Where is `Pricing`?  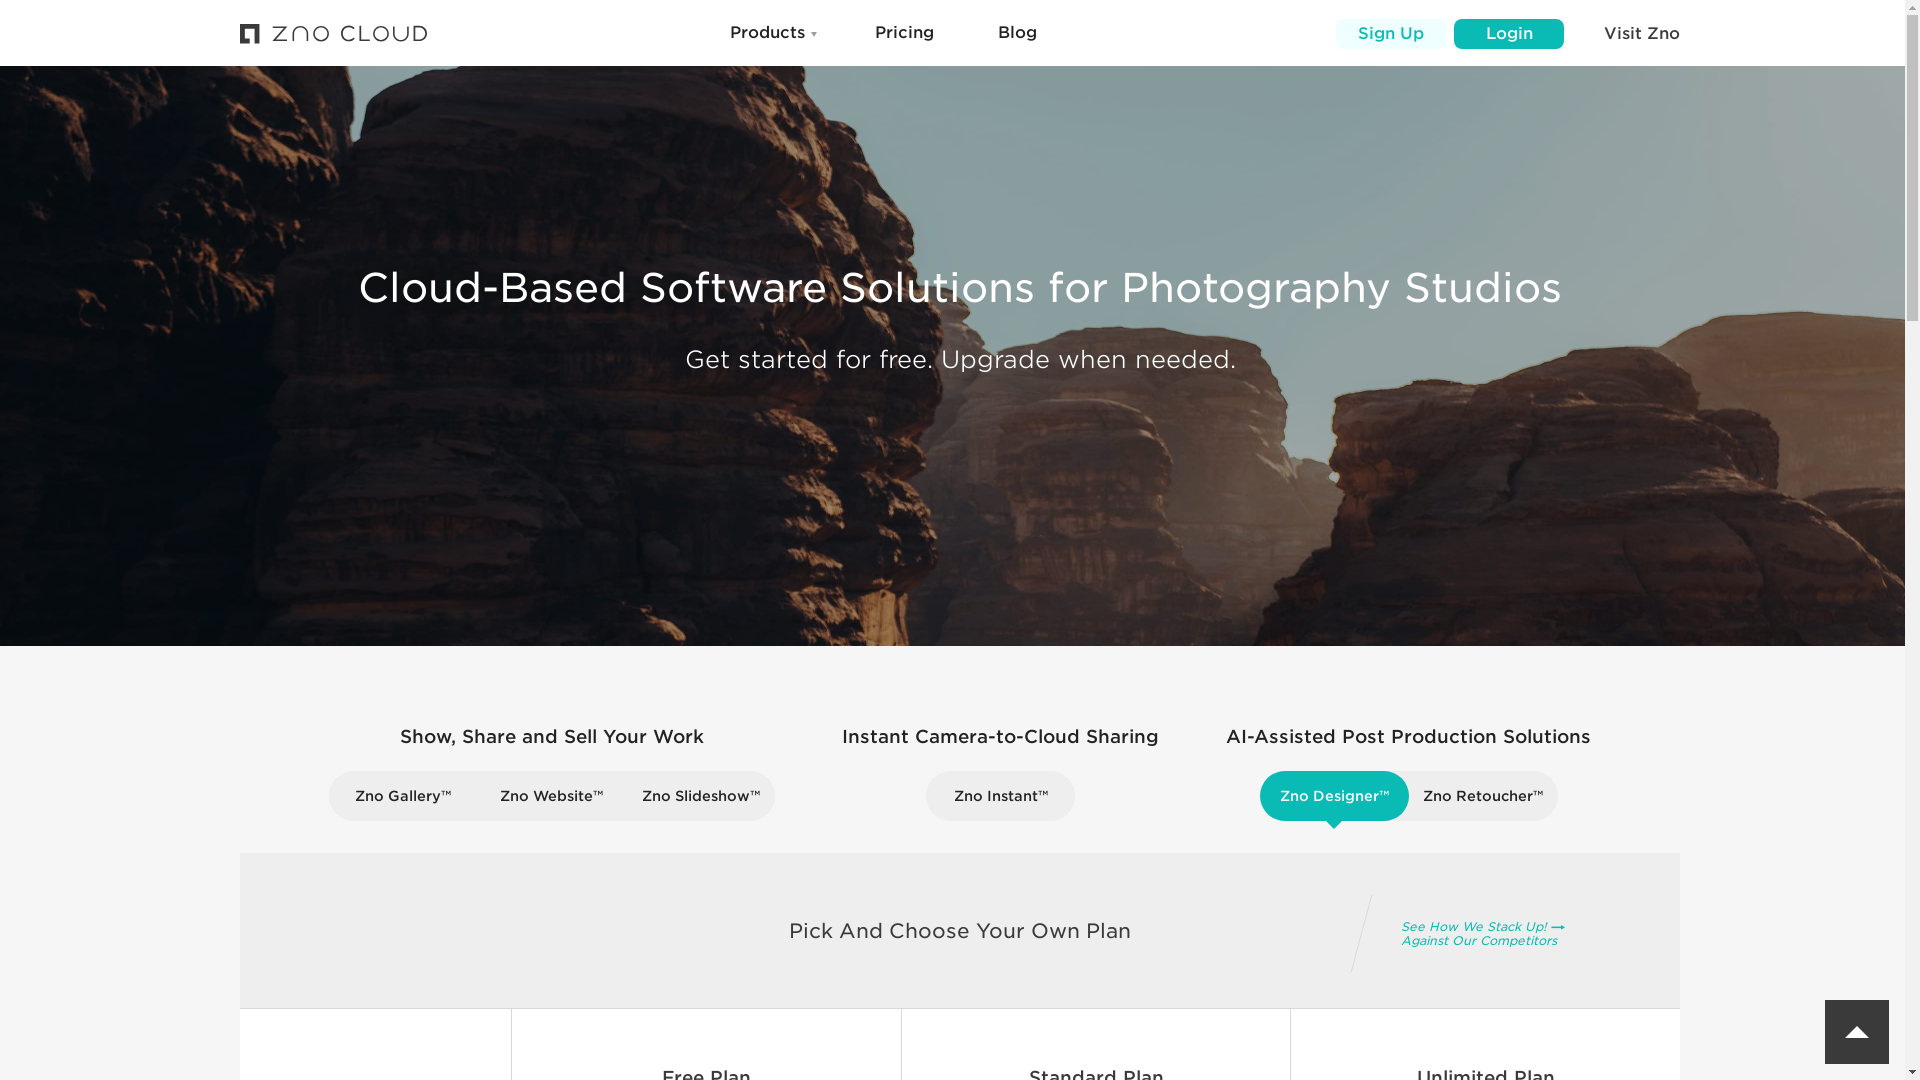
Pricing is located at coordinates (903, 32).